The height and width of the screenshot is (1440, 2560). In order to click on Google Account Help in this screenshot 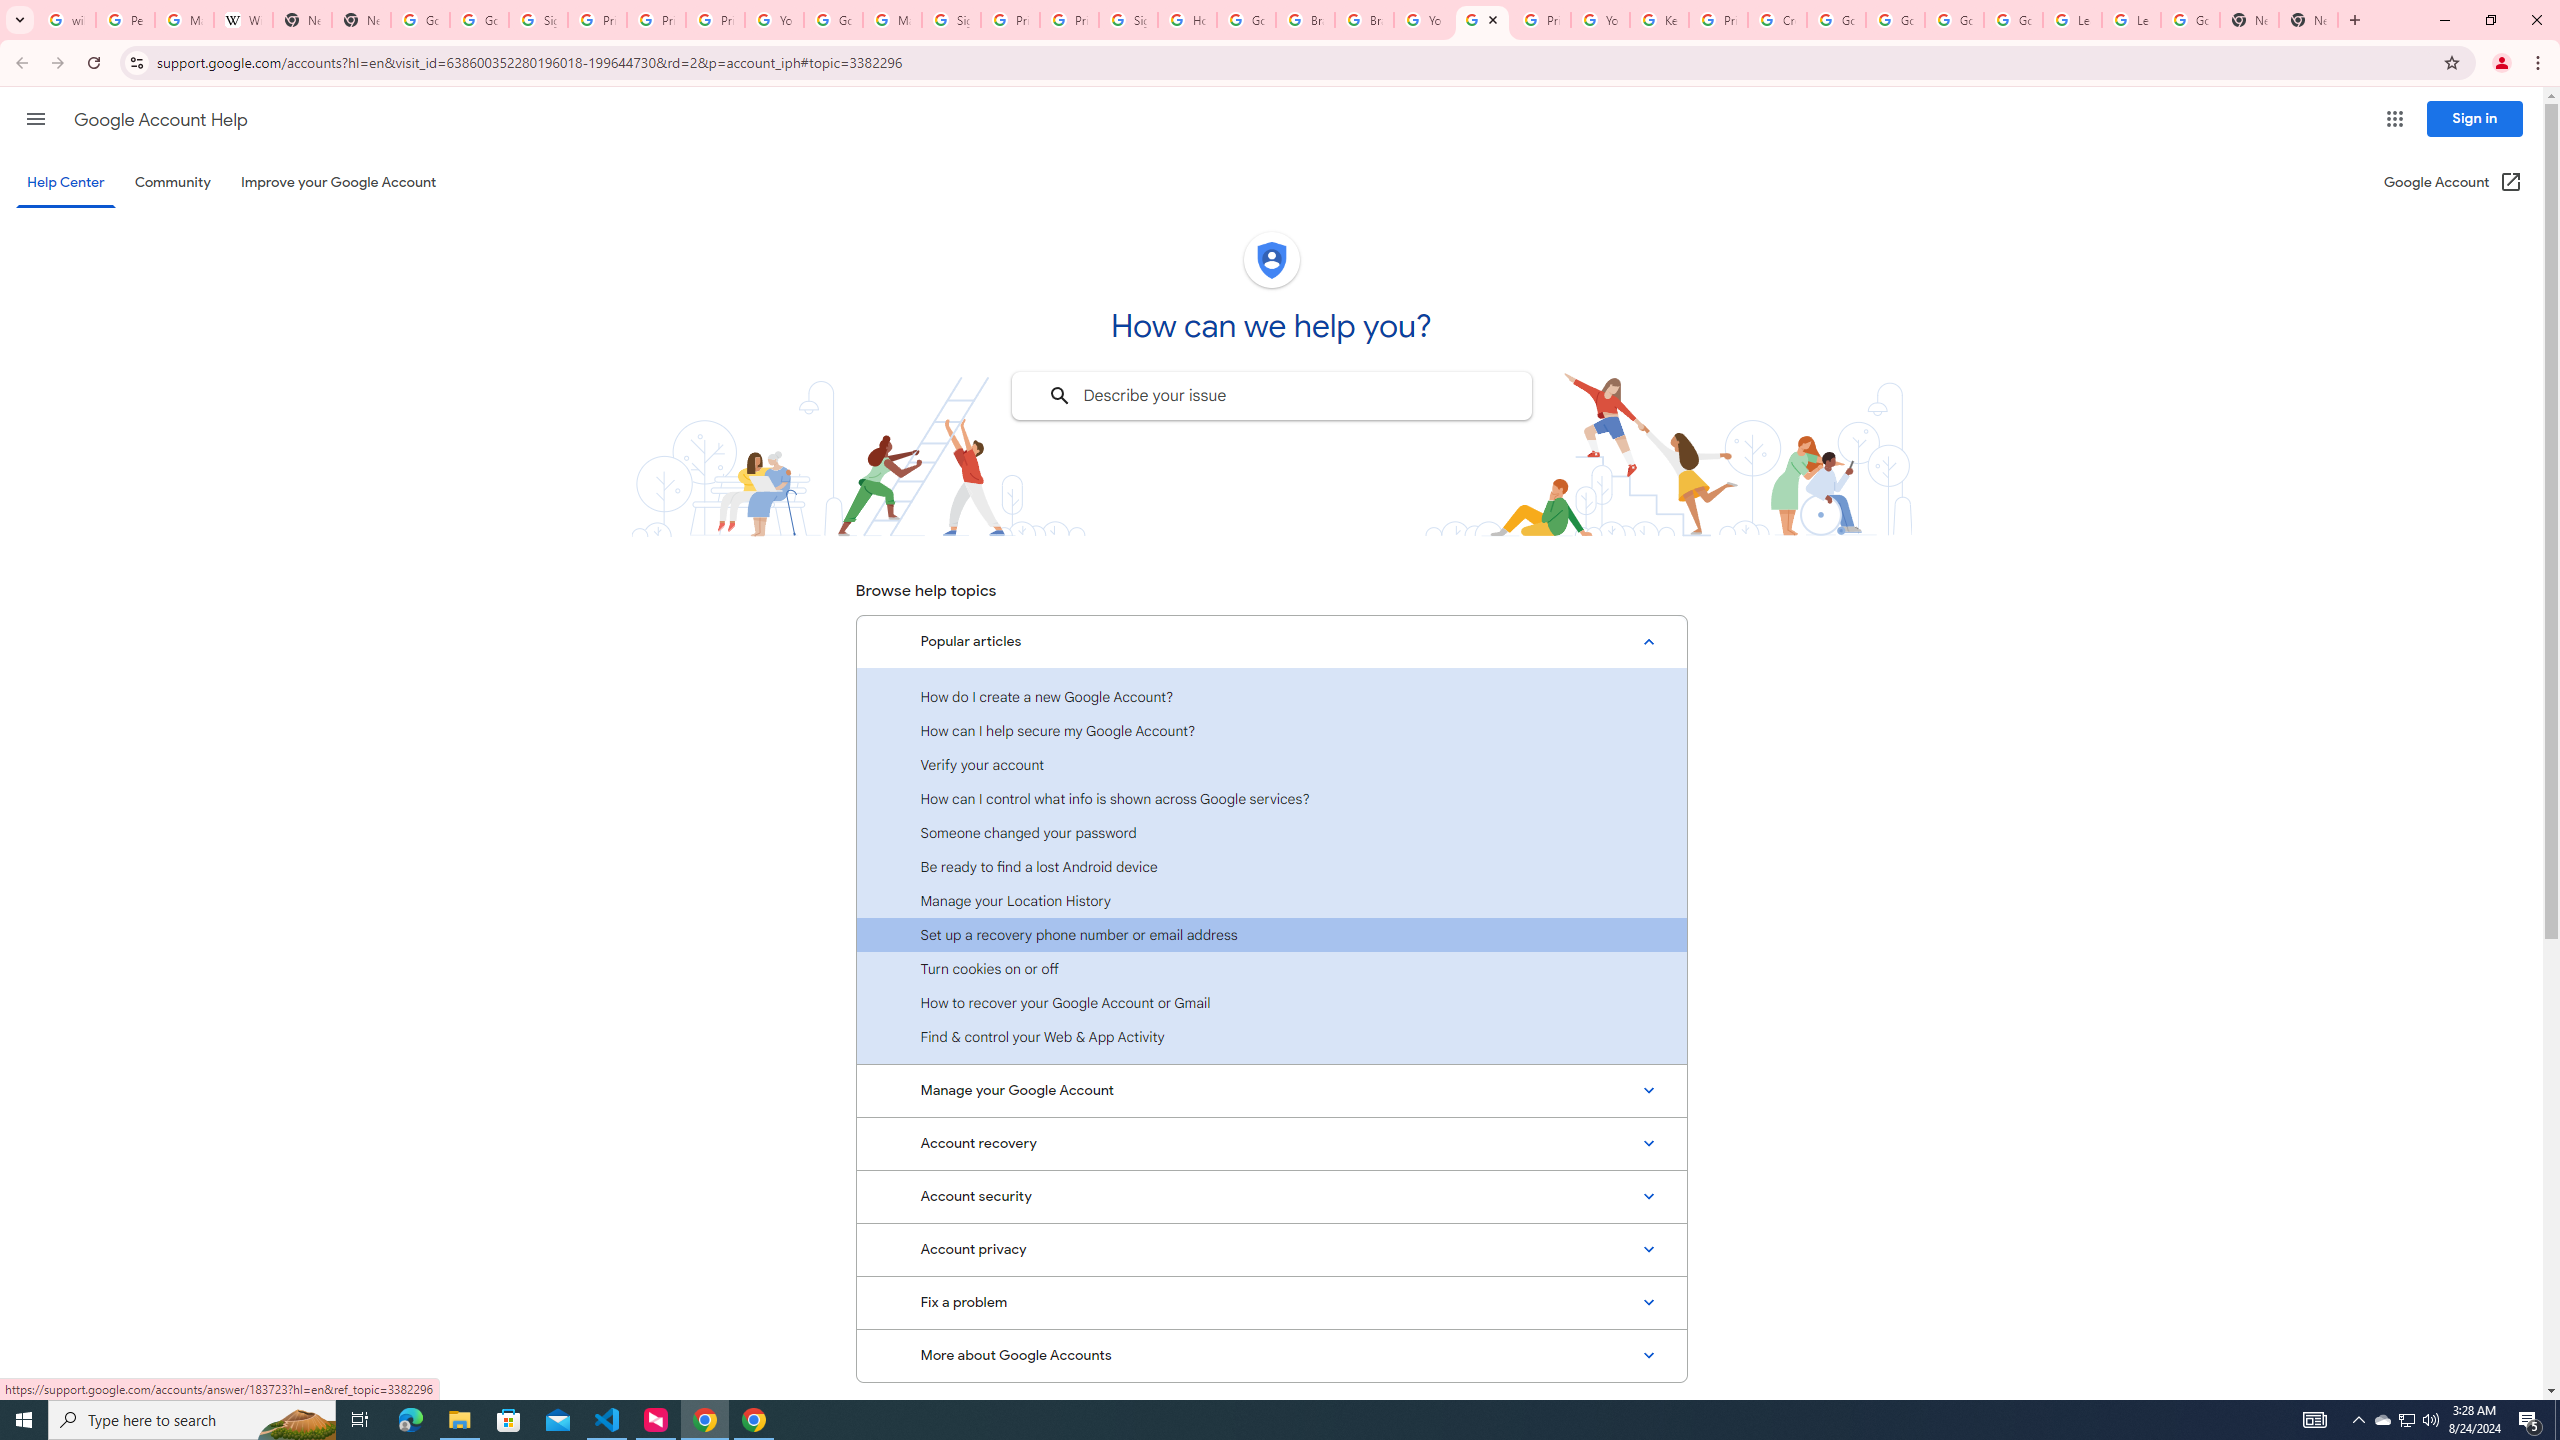, I will do `click(160, 120)`.